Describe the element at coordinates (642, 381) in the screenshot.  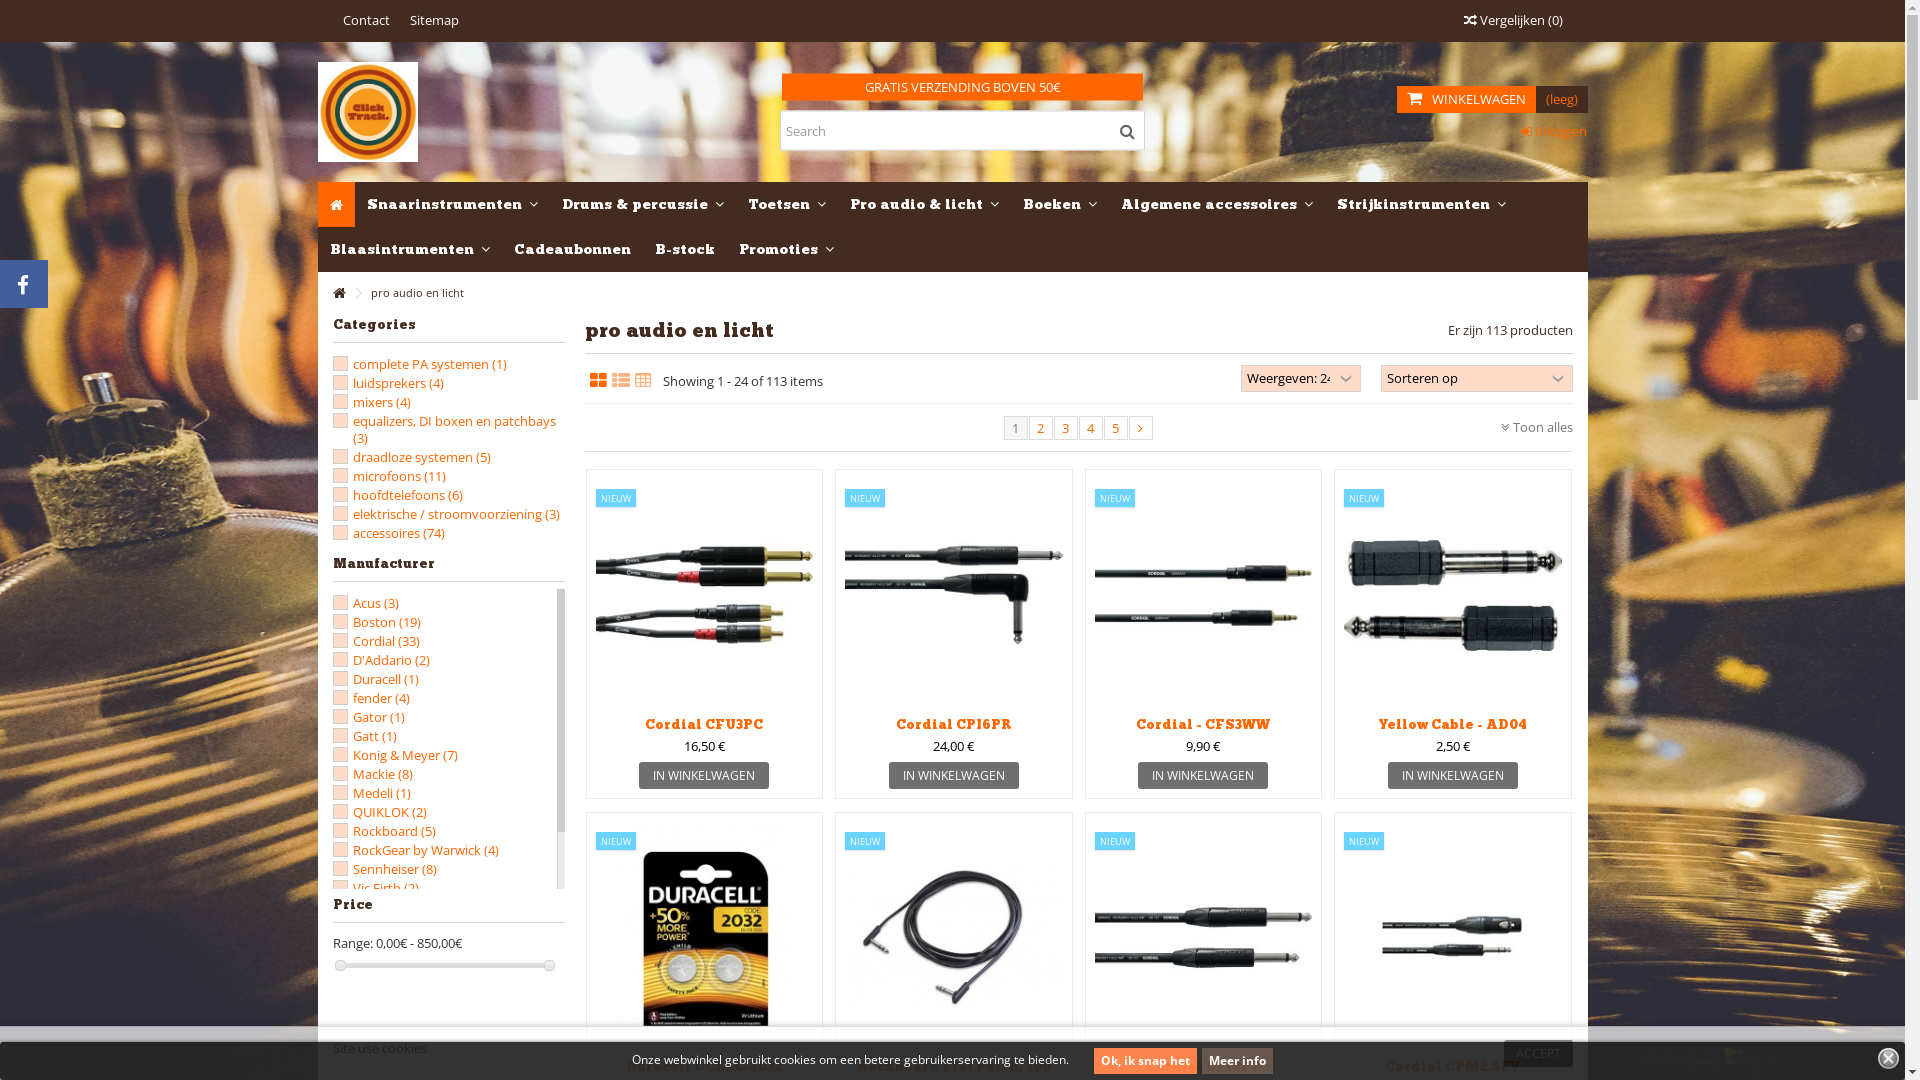
I see `Table` at that location.